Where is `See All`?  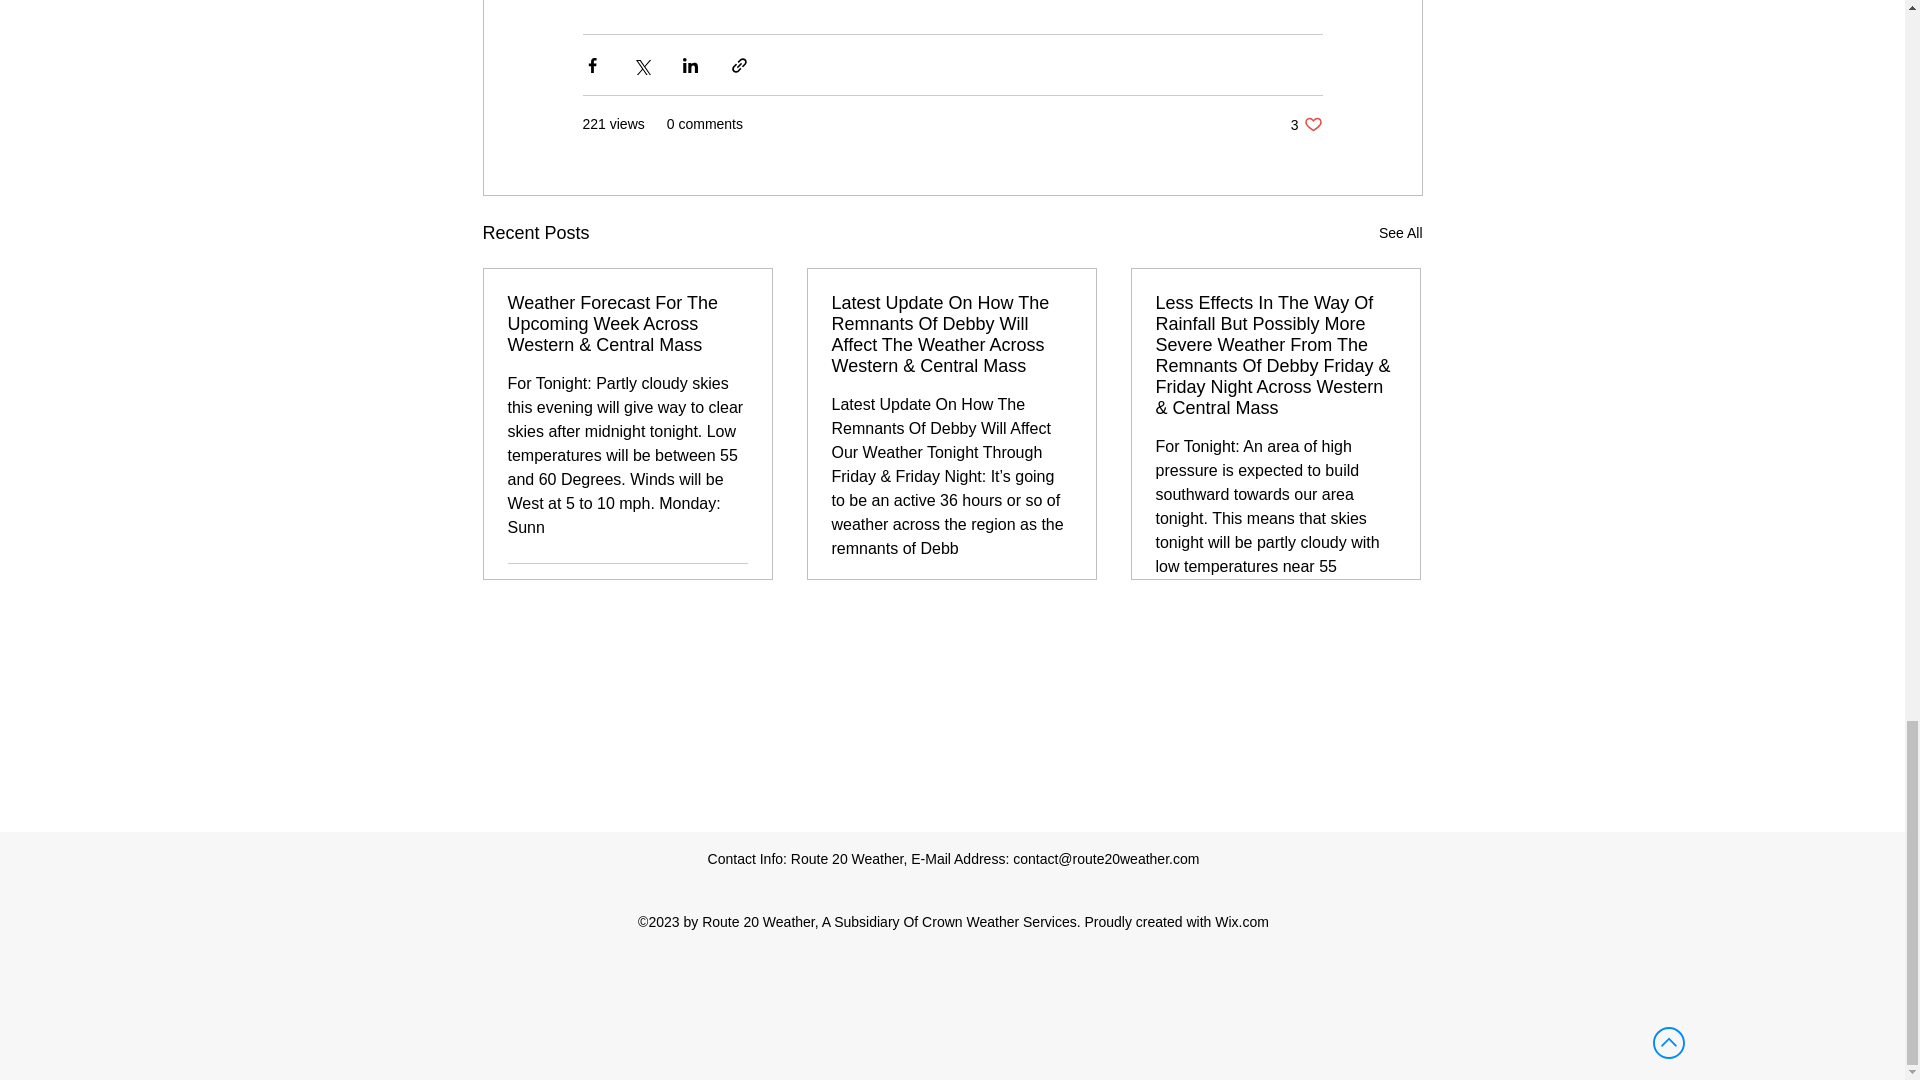
See All is located at coordinates (1400, 234).